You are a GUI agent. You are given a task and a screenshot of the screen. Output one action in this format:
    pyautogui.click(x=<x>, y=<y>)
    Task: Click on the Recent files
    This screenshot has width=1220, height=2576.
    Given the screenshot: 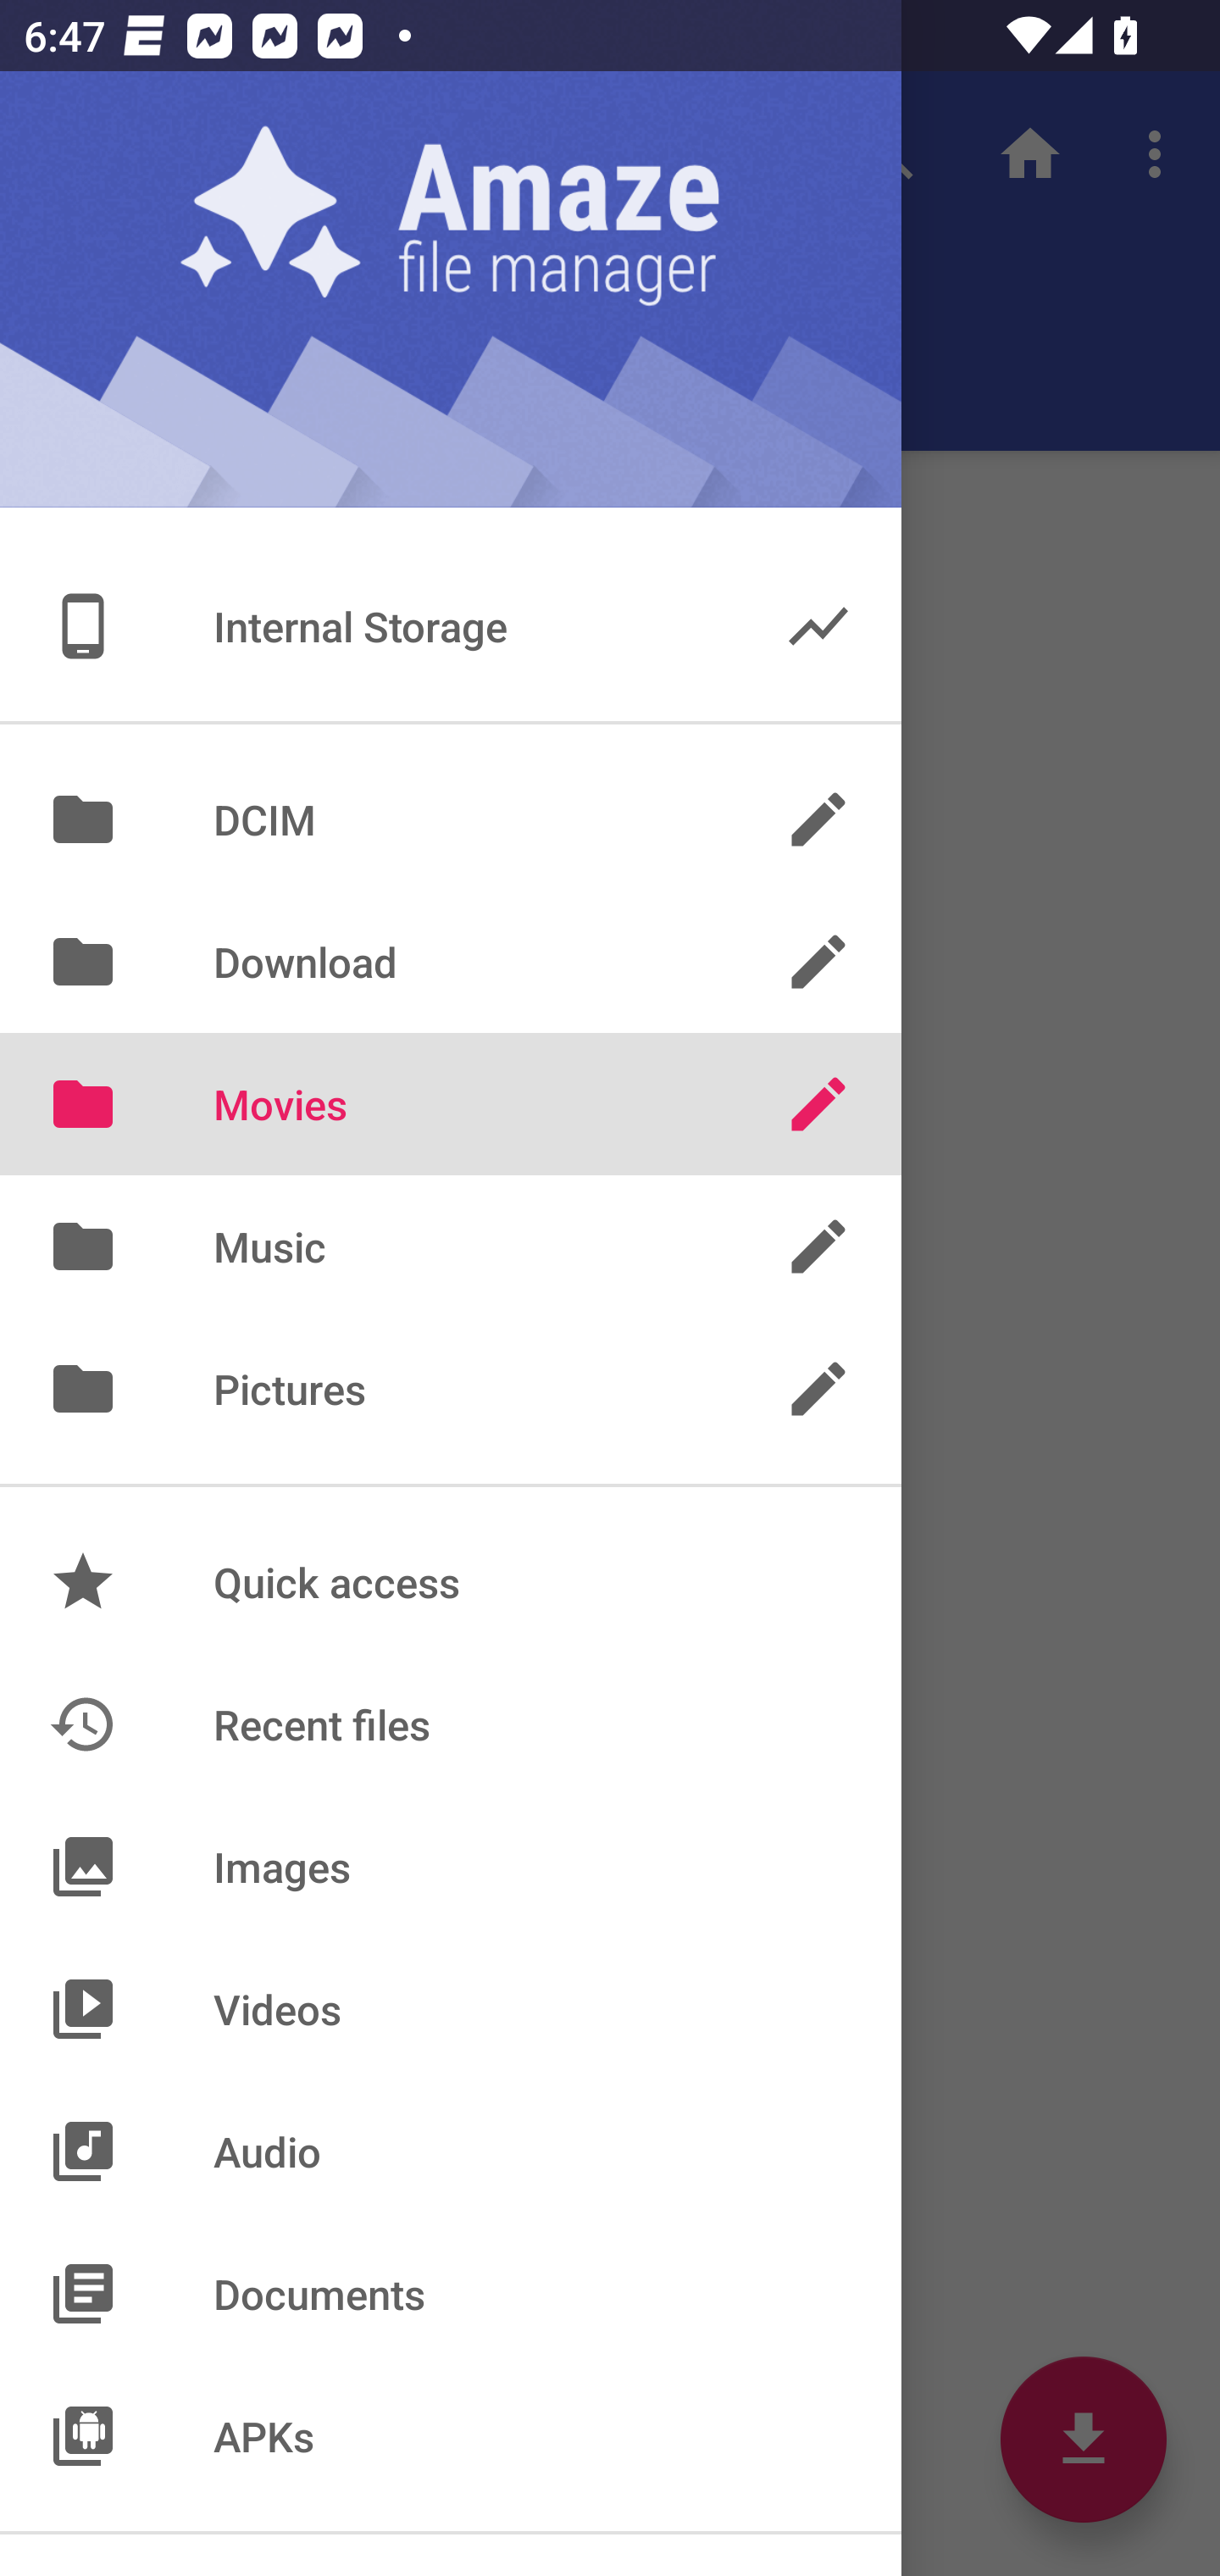 What is the action you would take?
    pyautogui.click(x=451, y=1724)
    